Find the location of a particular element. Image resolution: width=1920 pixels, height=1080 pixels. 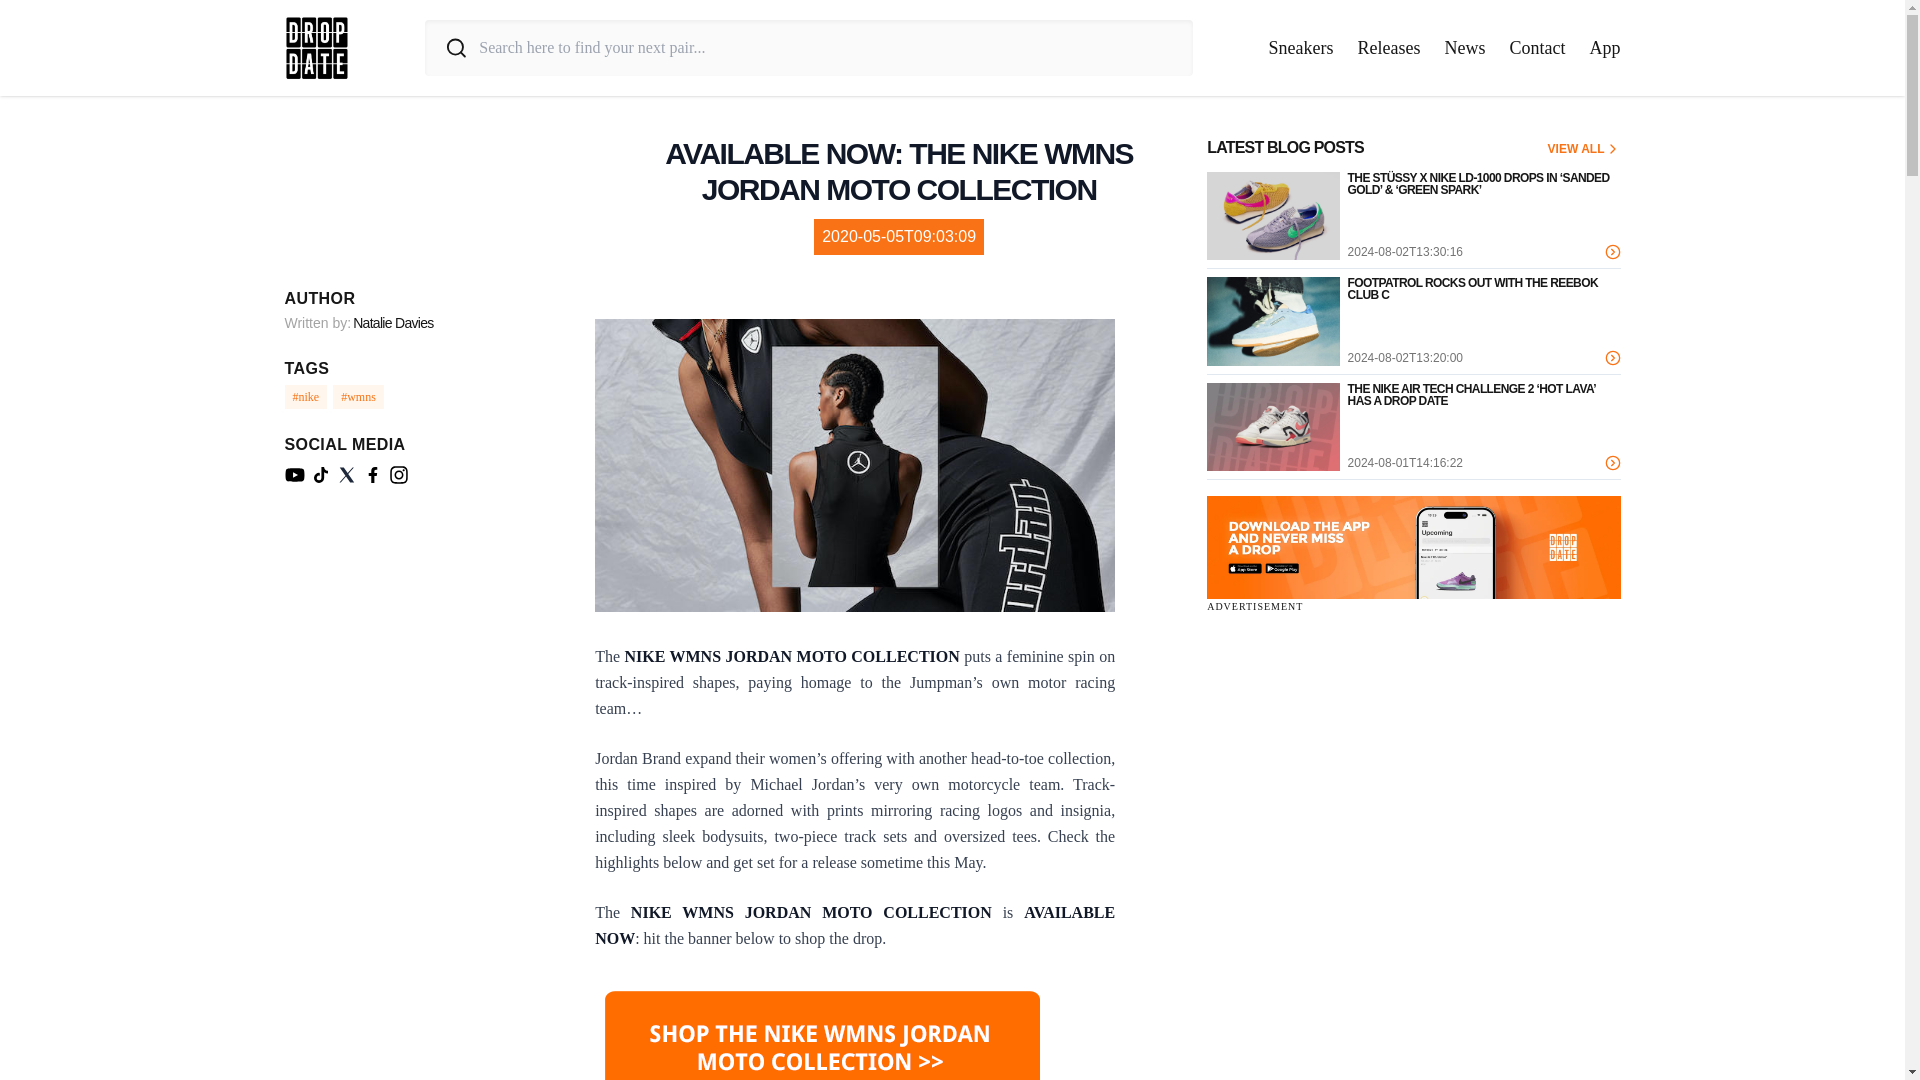

Contact is located at coordinates (1538, 48).